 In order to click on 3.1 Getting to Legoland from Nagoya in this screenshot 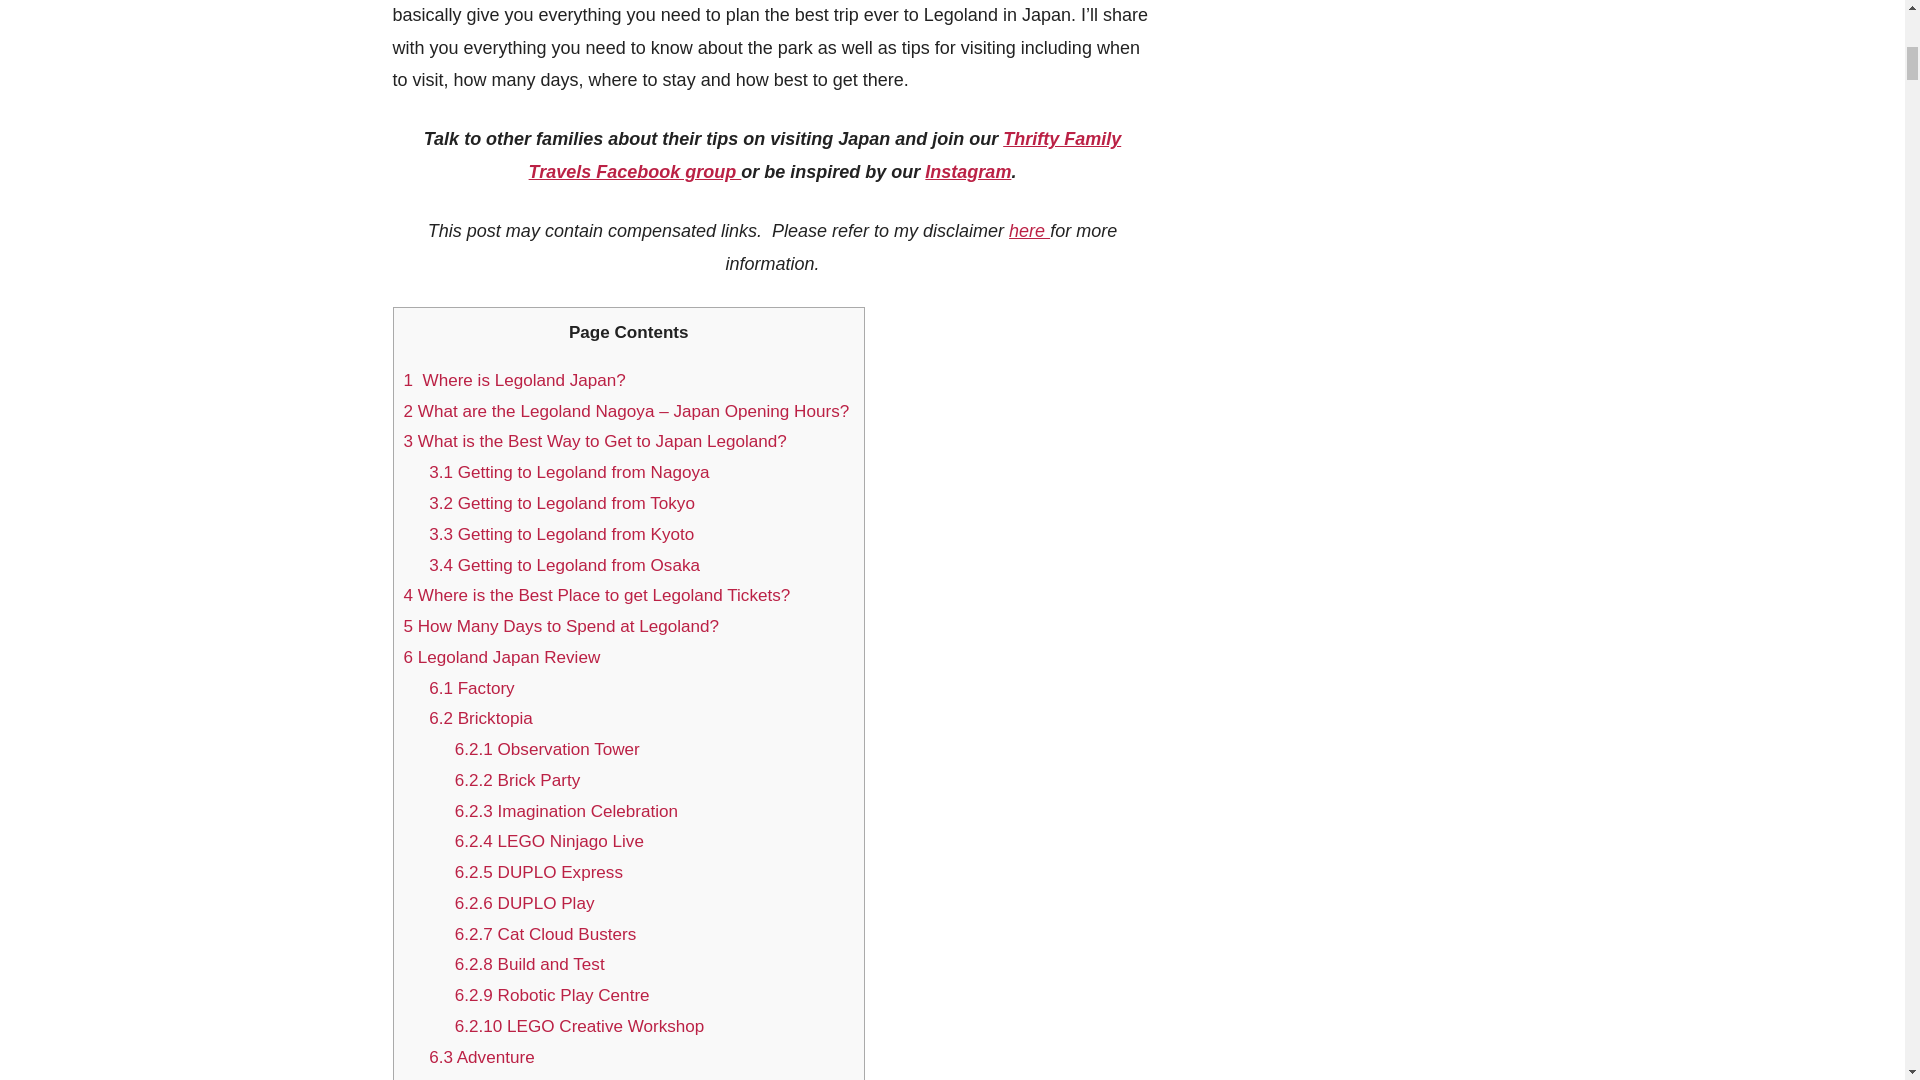, I will do `click(568, 472)`.